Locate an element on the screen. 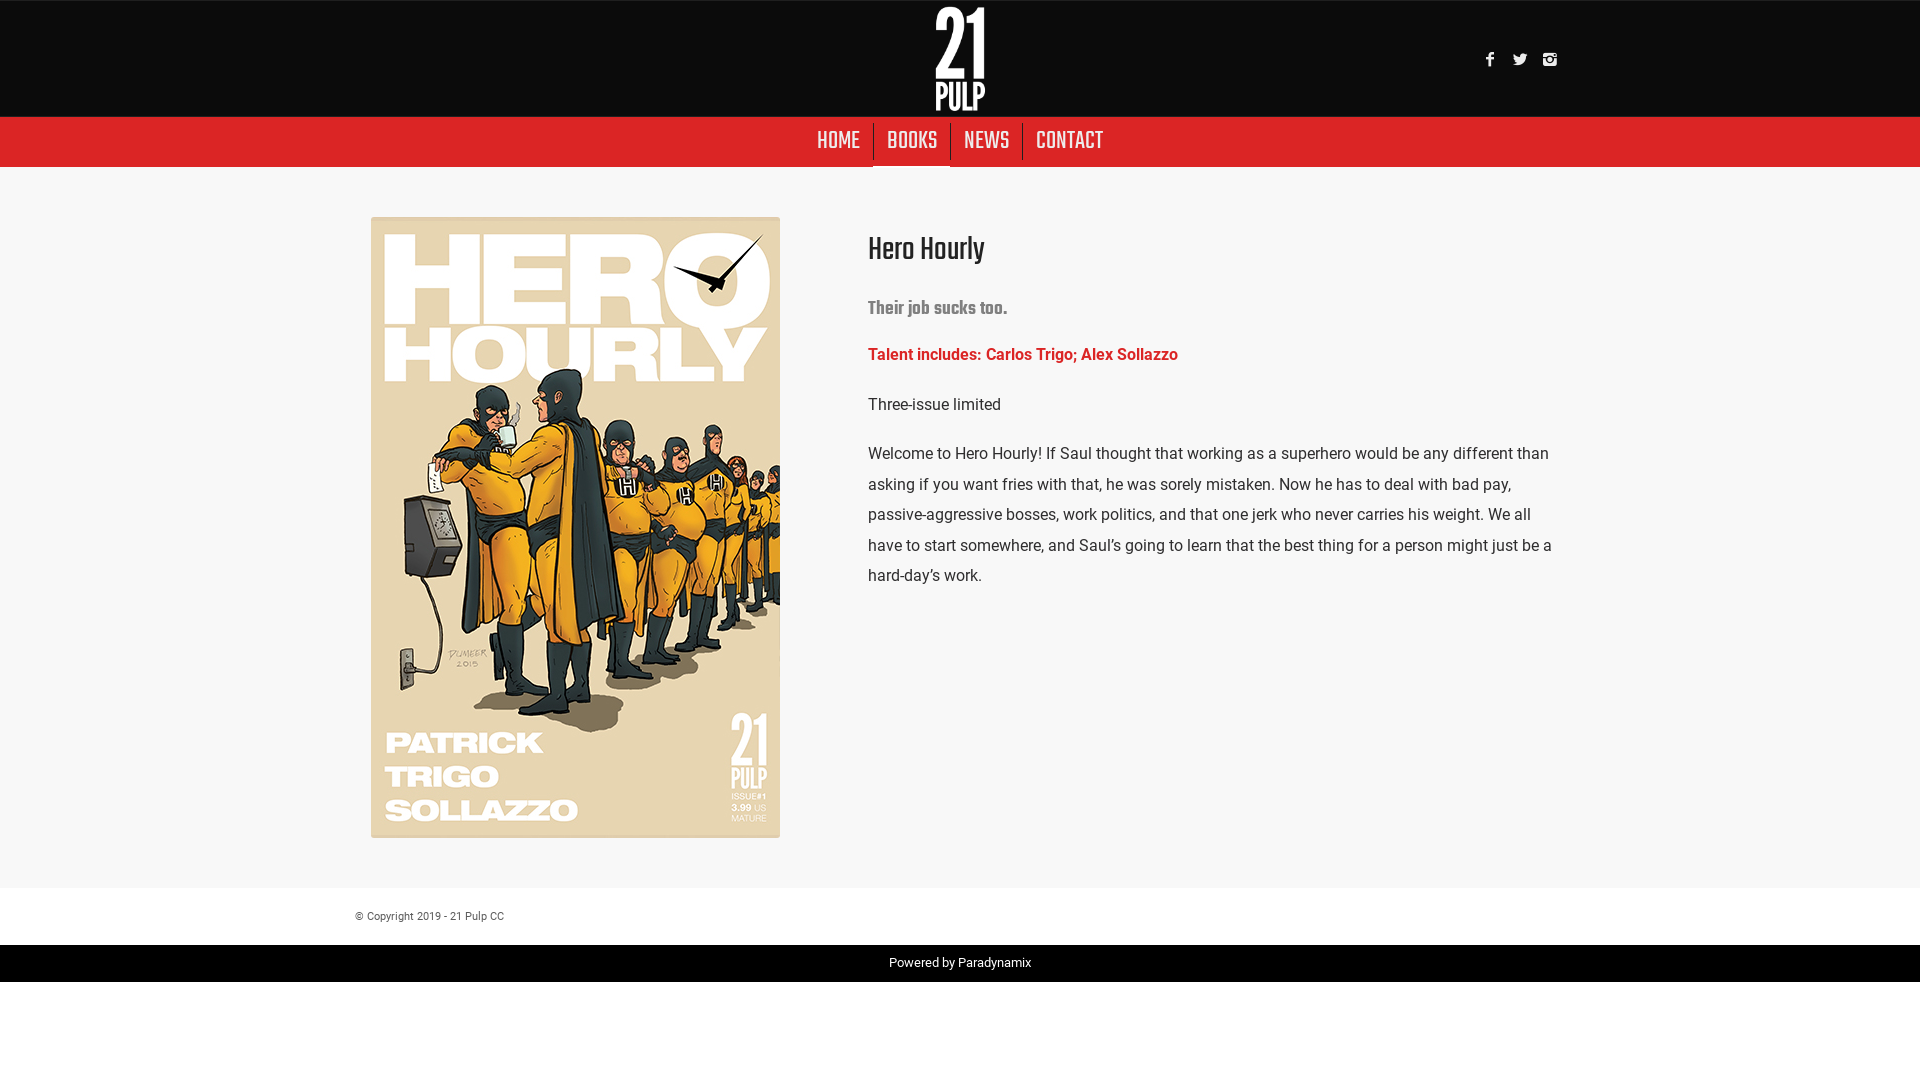 The width and height of the screenshot is (1920, 1080). Instagram is located at coordinates (1550, 914).